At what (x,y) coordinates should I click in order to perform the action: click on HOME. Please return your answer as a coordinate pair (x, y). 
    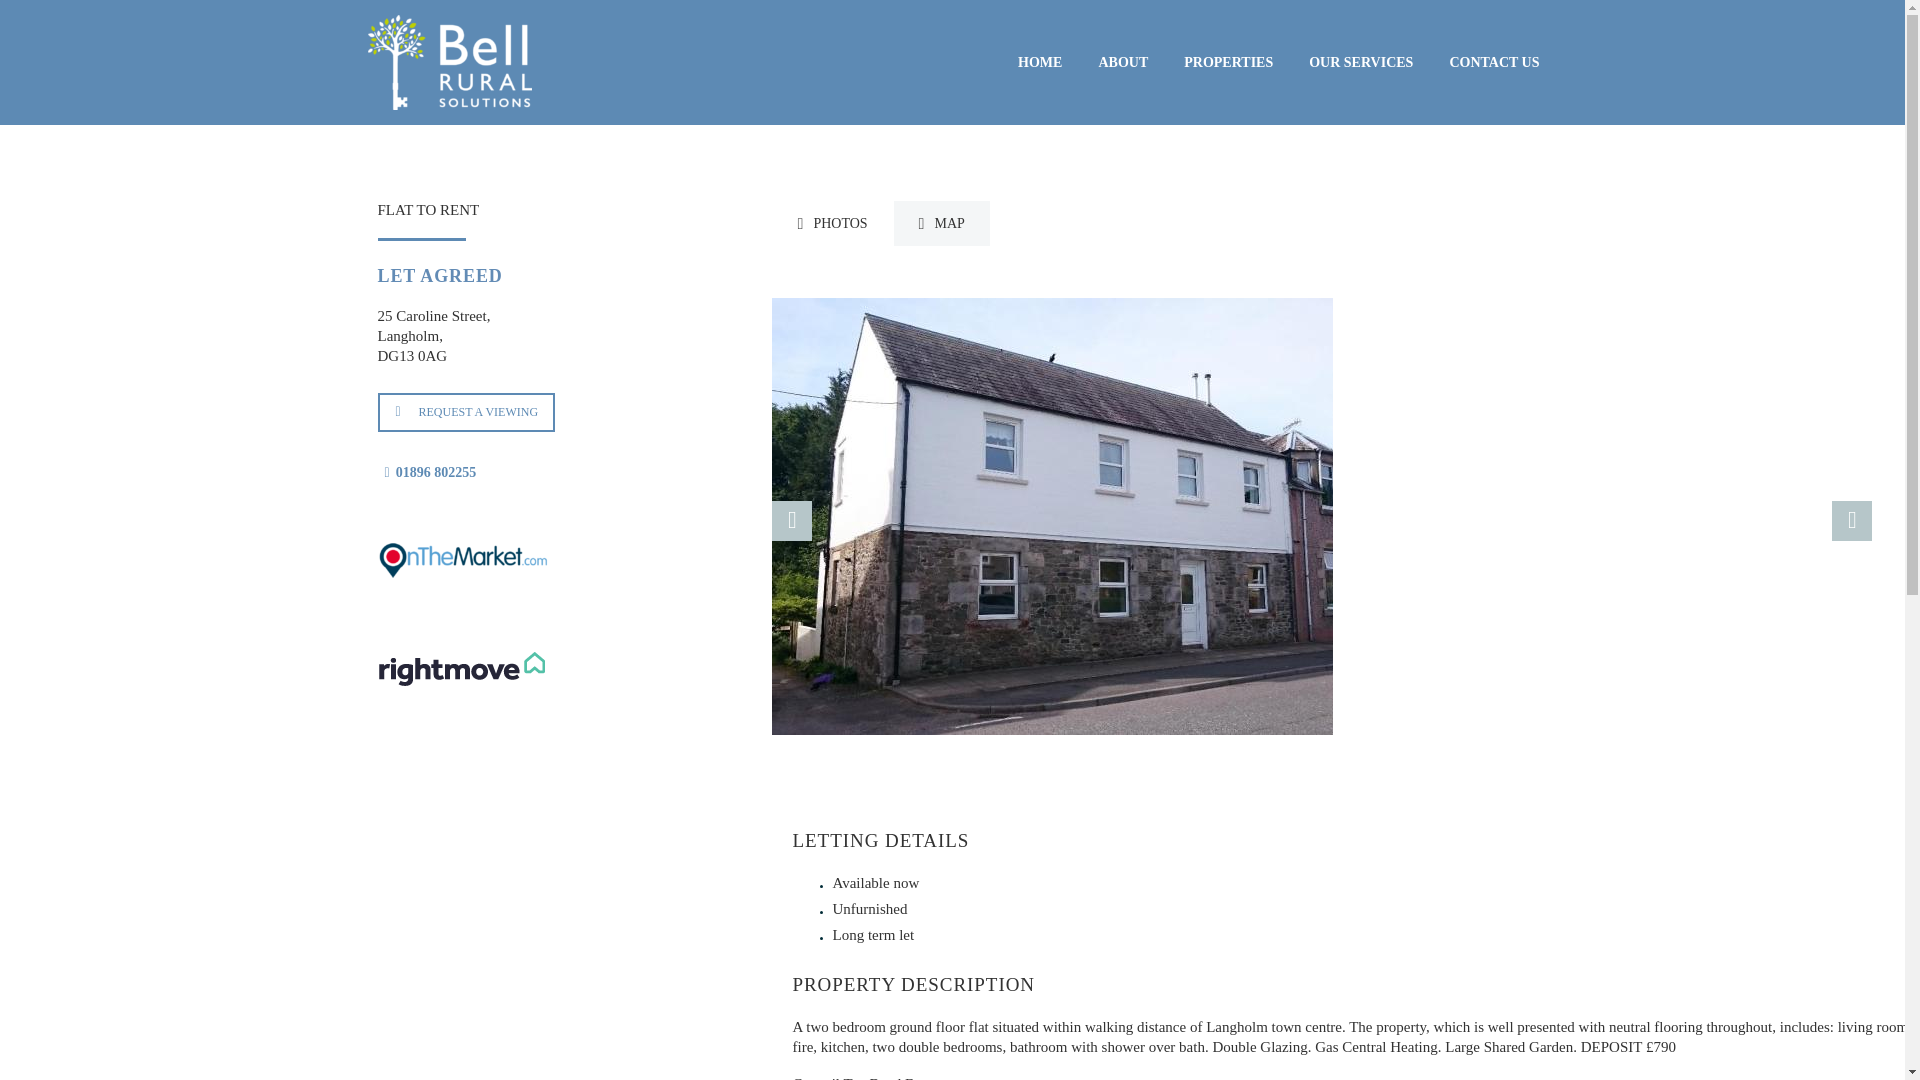
    Looking at the image, I should click on (1040, 62).